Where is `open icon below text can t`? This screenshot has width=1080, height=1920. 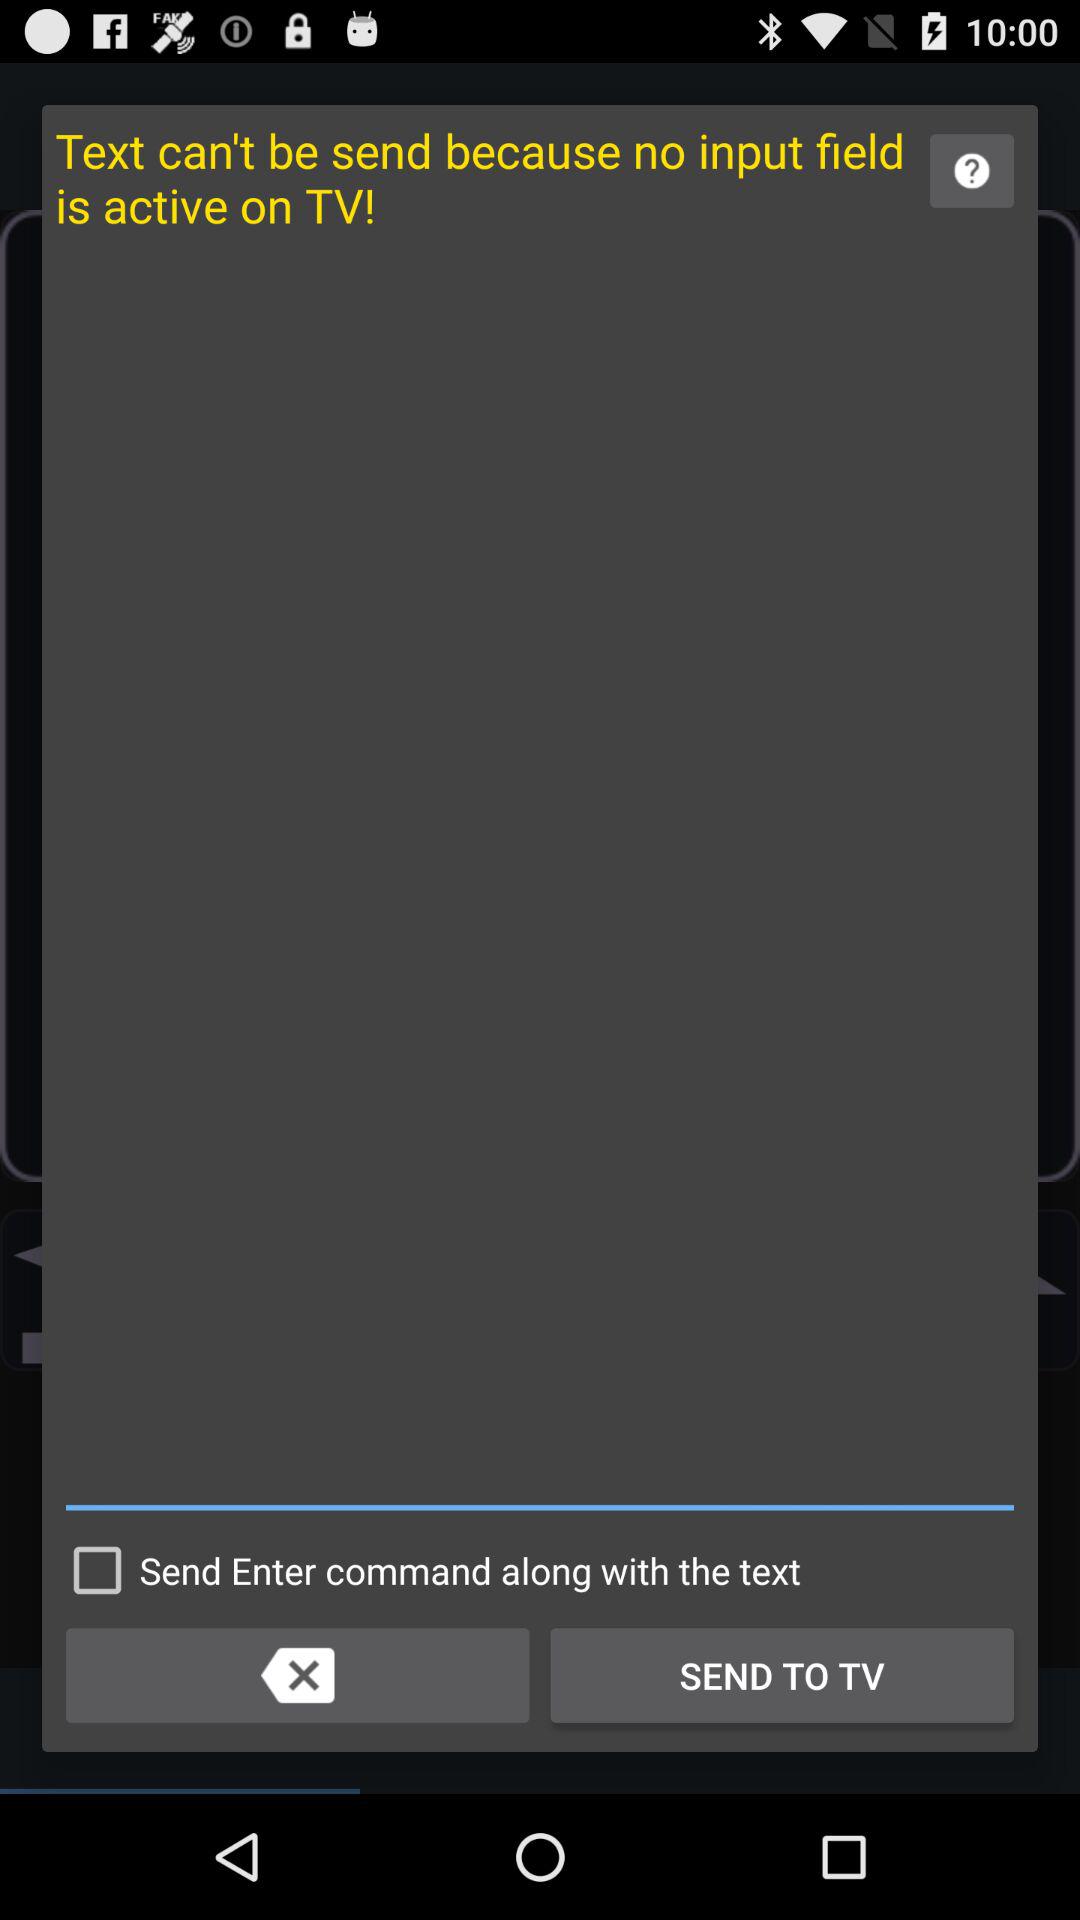 open icon below text can t is located at coordinates (540, 882).